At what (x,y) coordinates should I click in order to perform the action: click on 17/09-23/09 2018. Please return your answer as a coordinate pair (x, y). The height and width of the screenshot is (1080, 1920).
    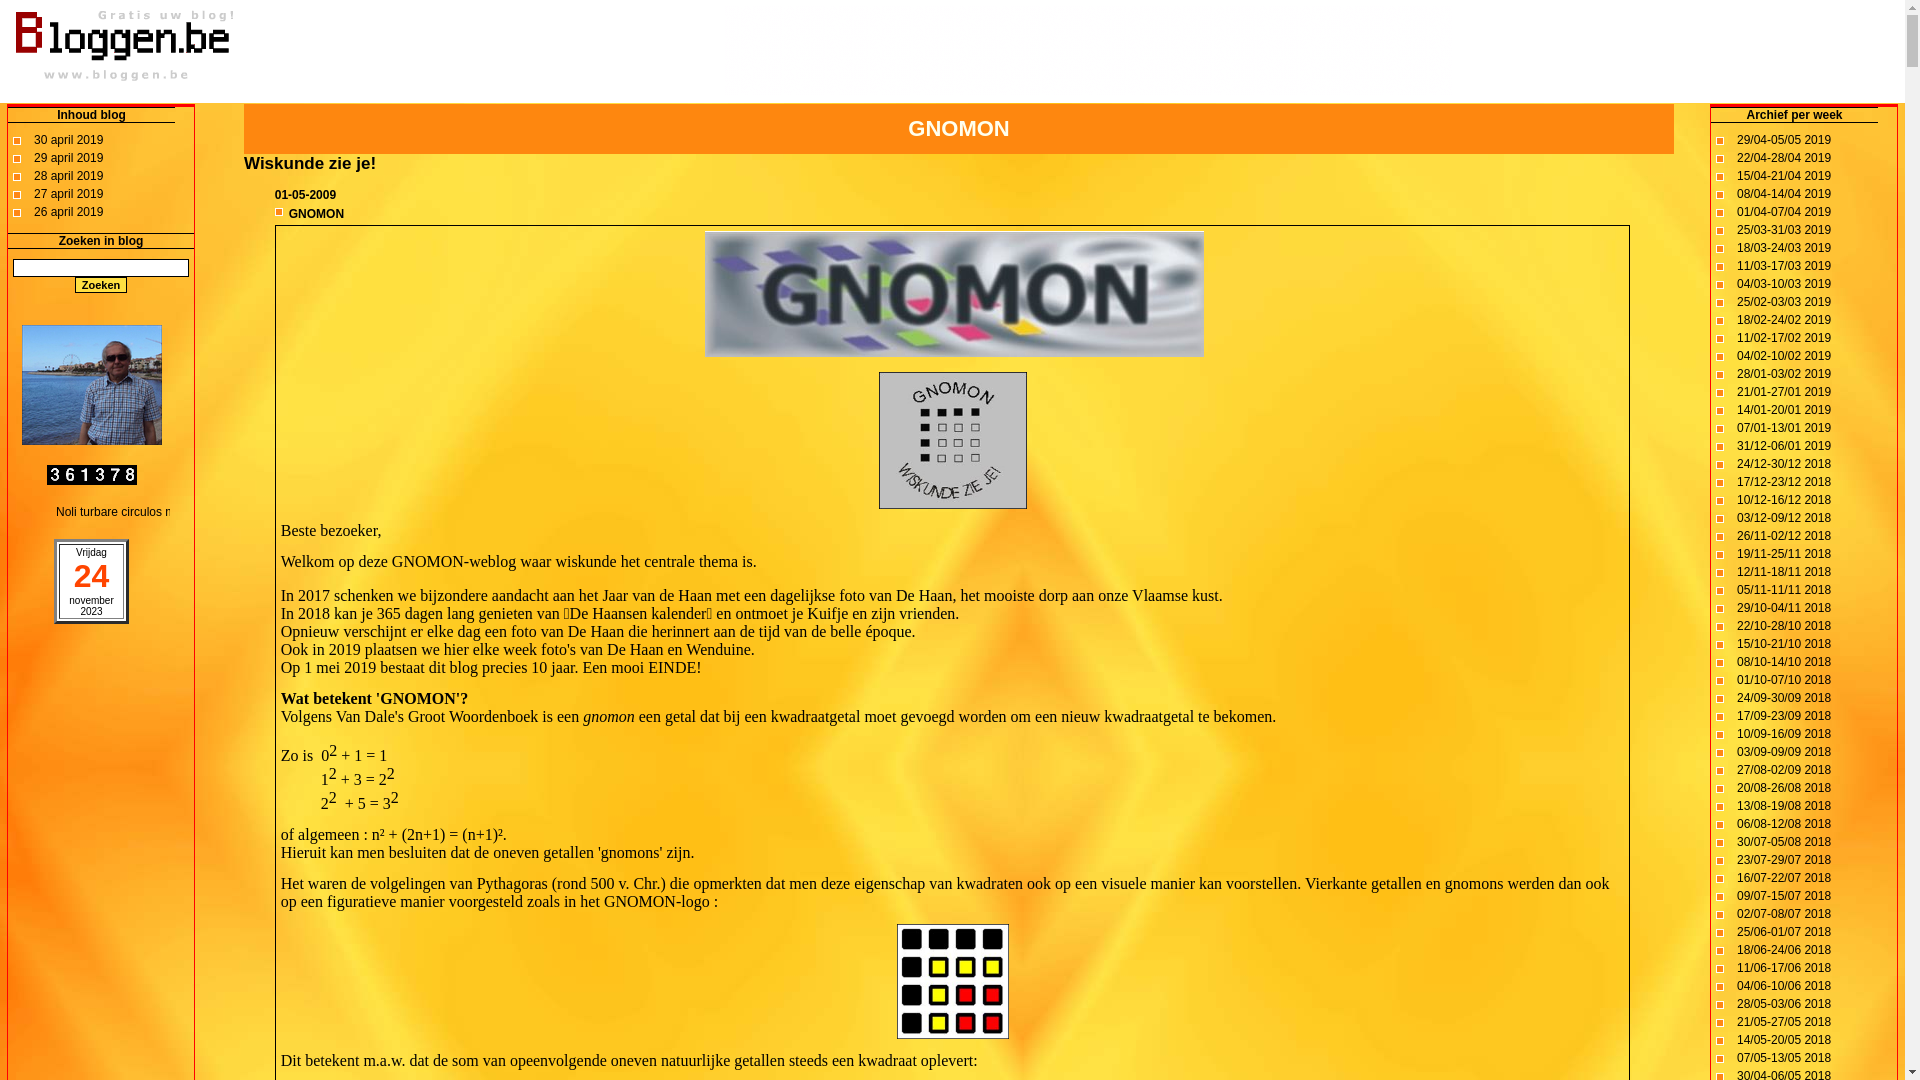
    Looking at the image, I should click on (1784, 716).